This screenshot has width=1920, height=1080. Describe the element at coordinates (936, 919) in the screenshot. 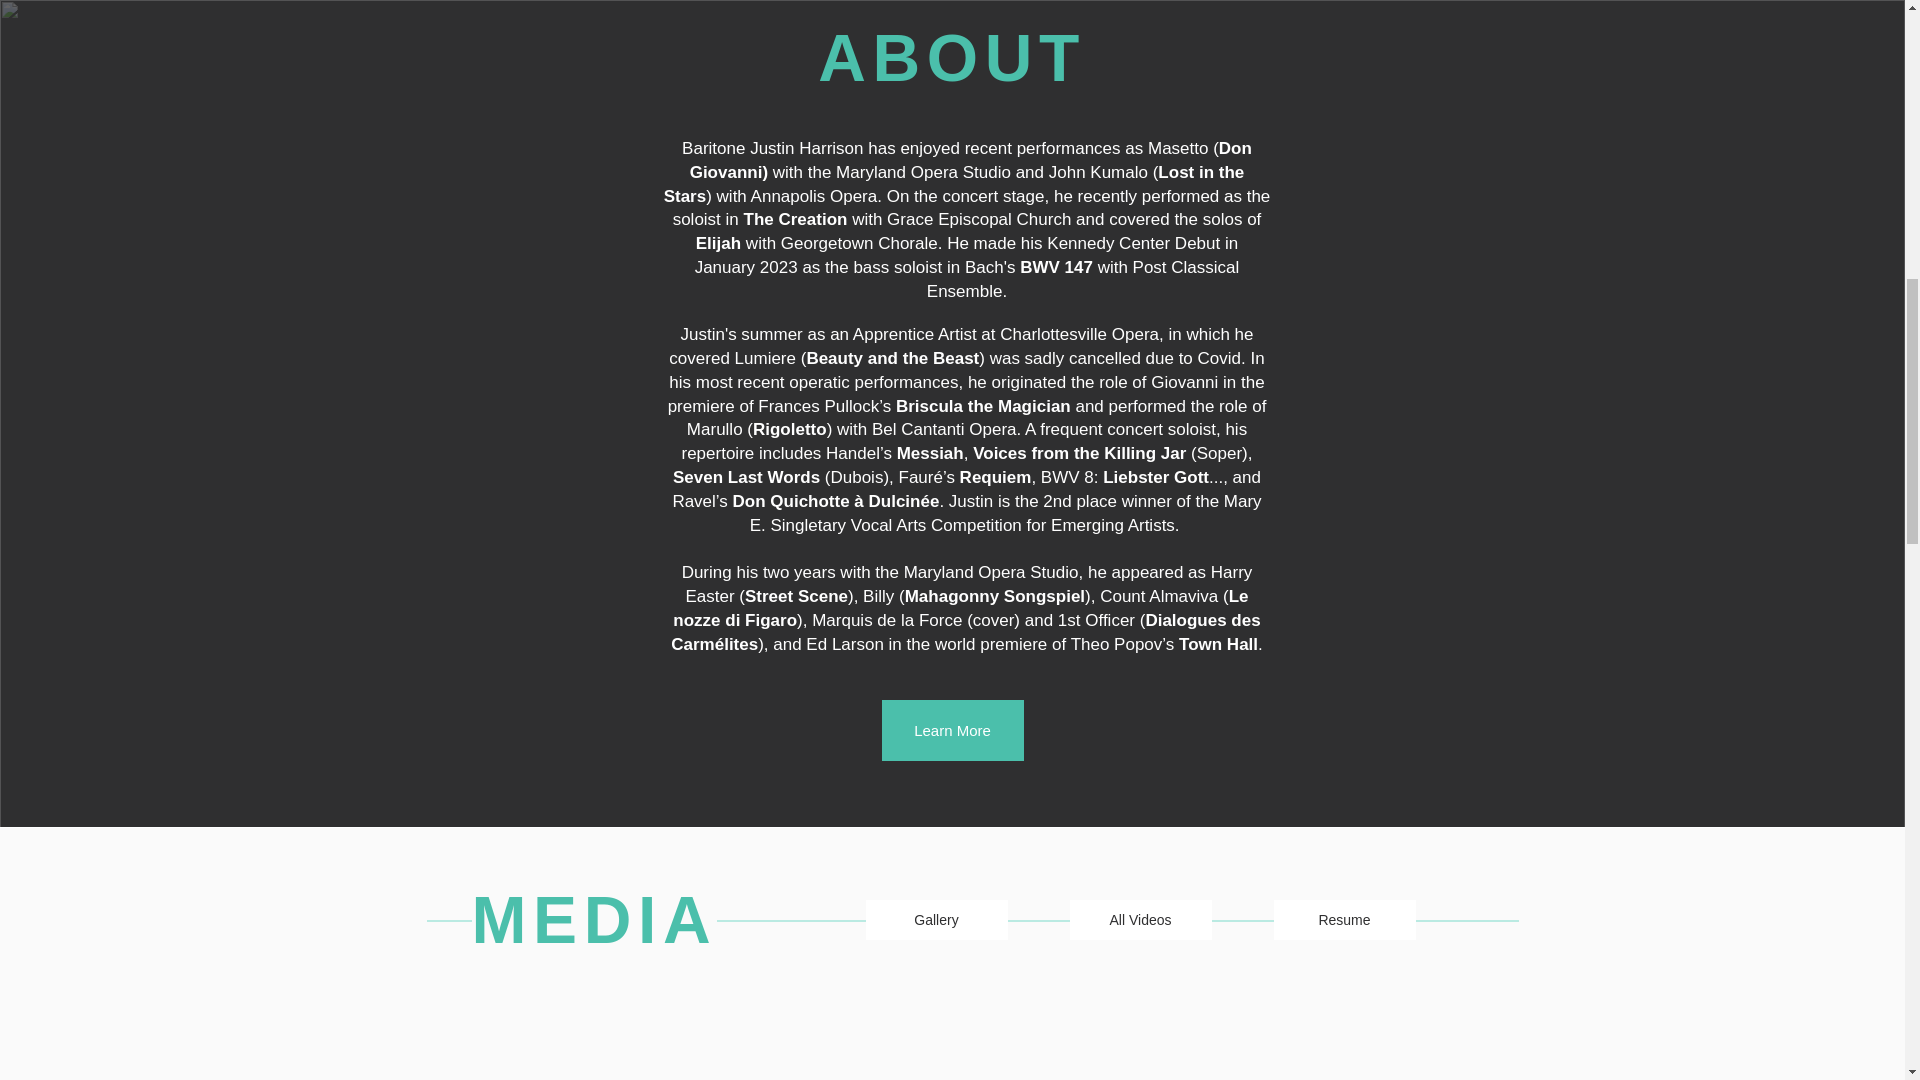

I see `Gallery` at that location.